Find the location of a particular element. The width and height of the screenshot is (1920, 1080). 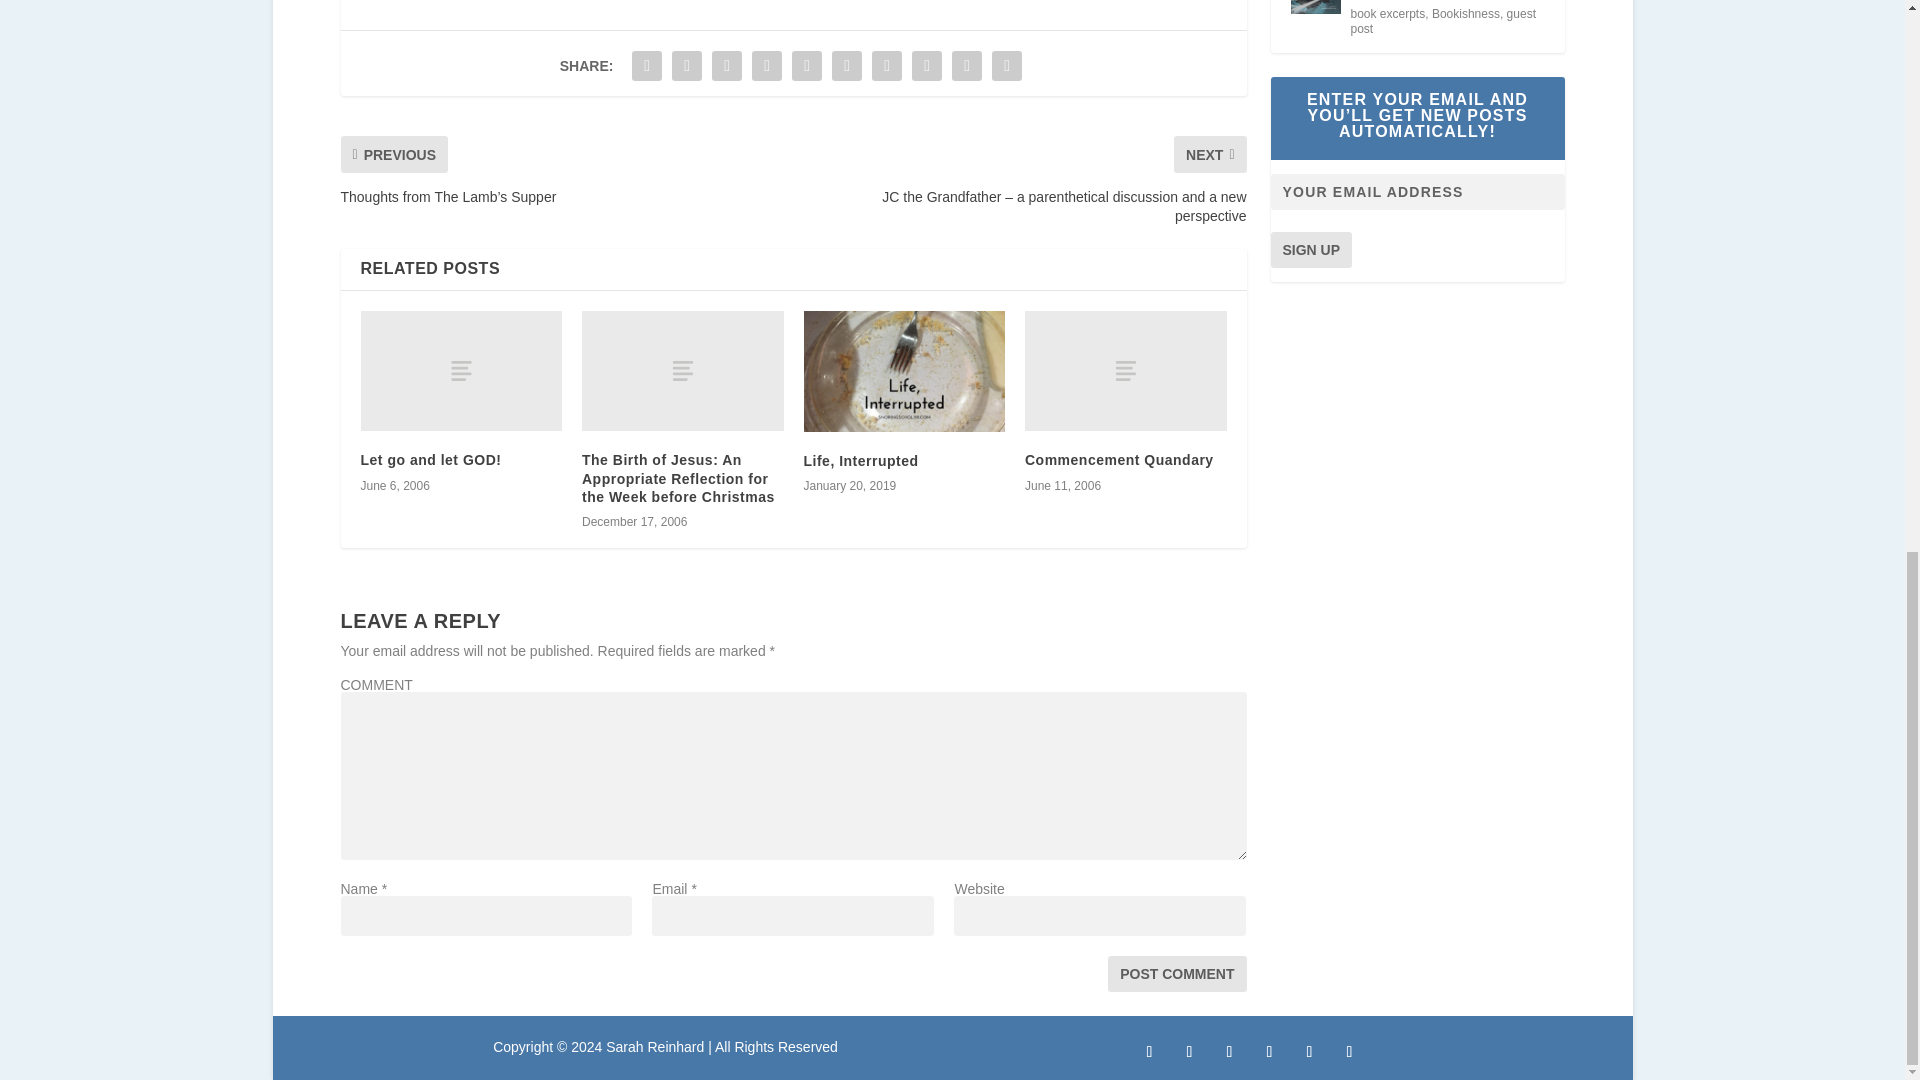

Sign up is located at coordinates (1310, 250).